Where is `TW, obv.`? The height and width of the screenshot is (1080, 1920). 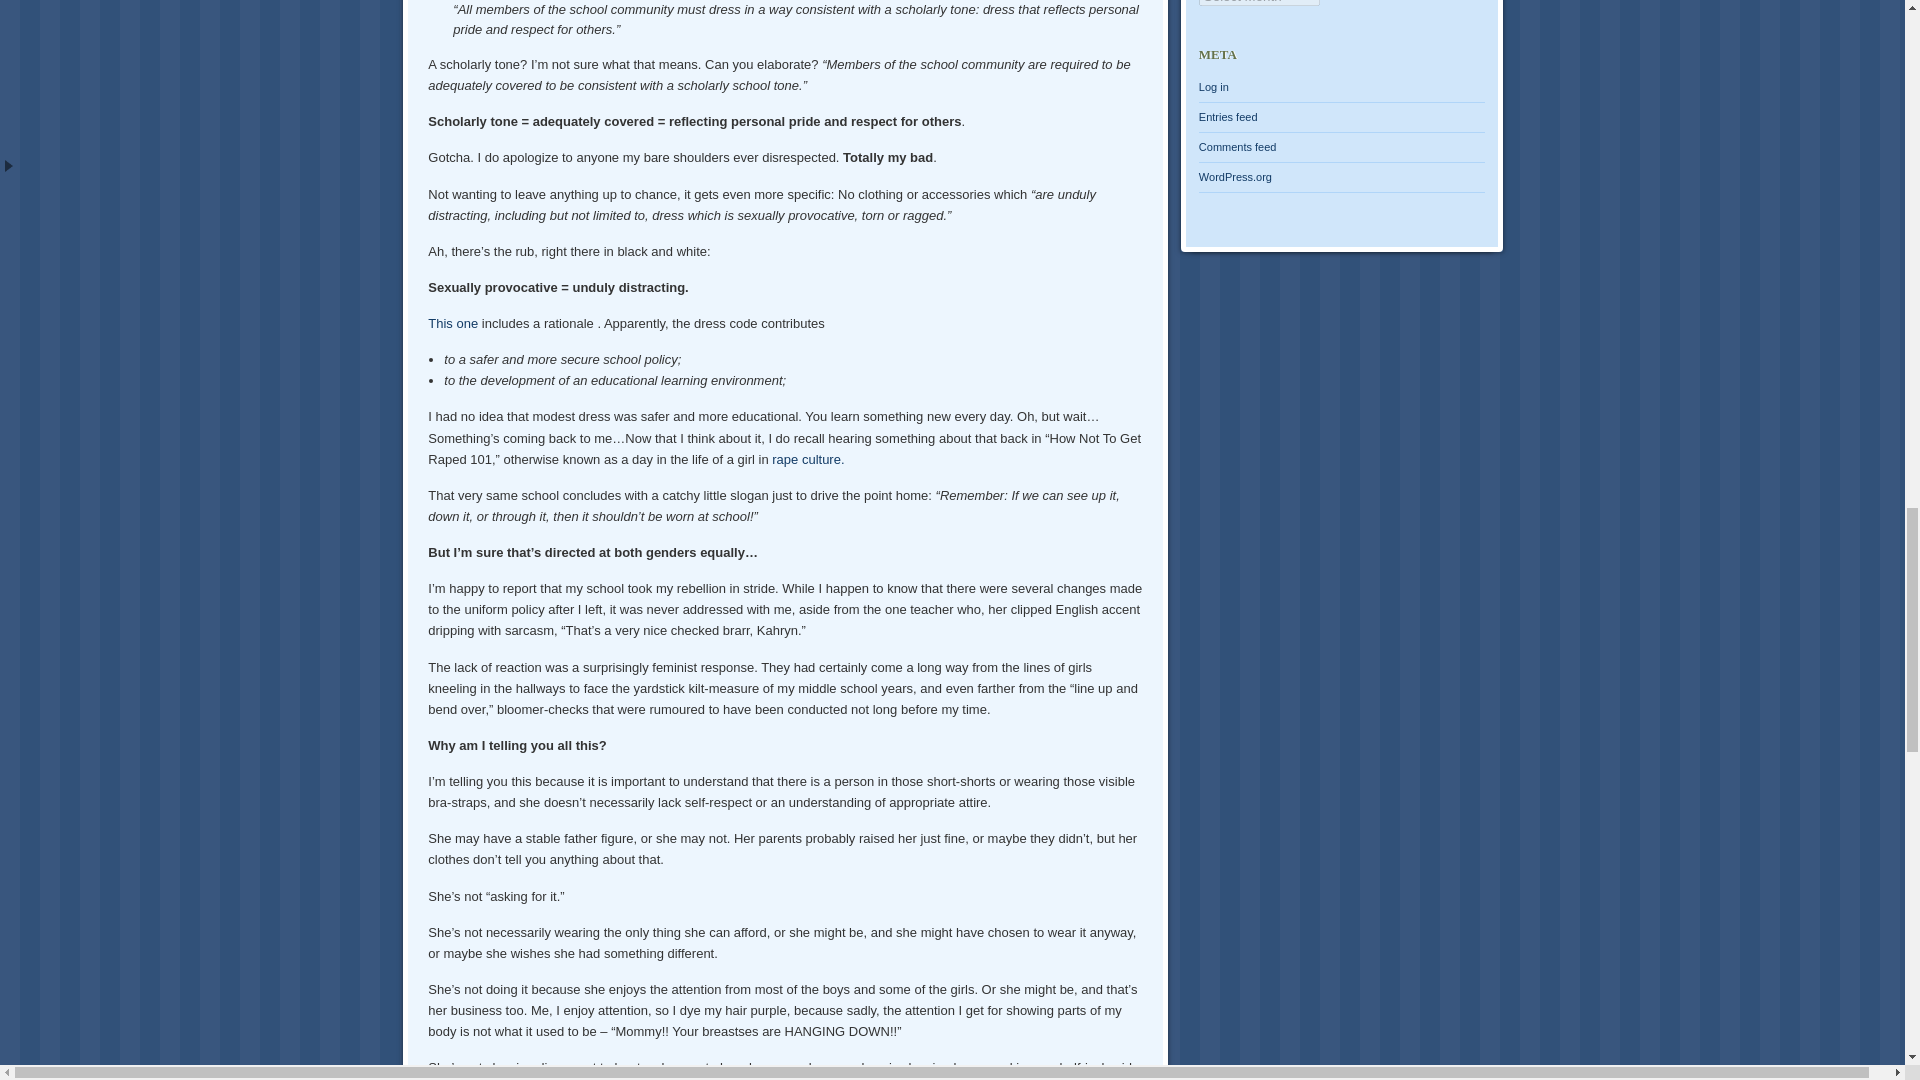 TW, obv. is located at coordinates (808, 459).